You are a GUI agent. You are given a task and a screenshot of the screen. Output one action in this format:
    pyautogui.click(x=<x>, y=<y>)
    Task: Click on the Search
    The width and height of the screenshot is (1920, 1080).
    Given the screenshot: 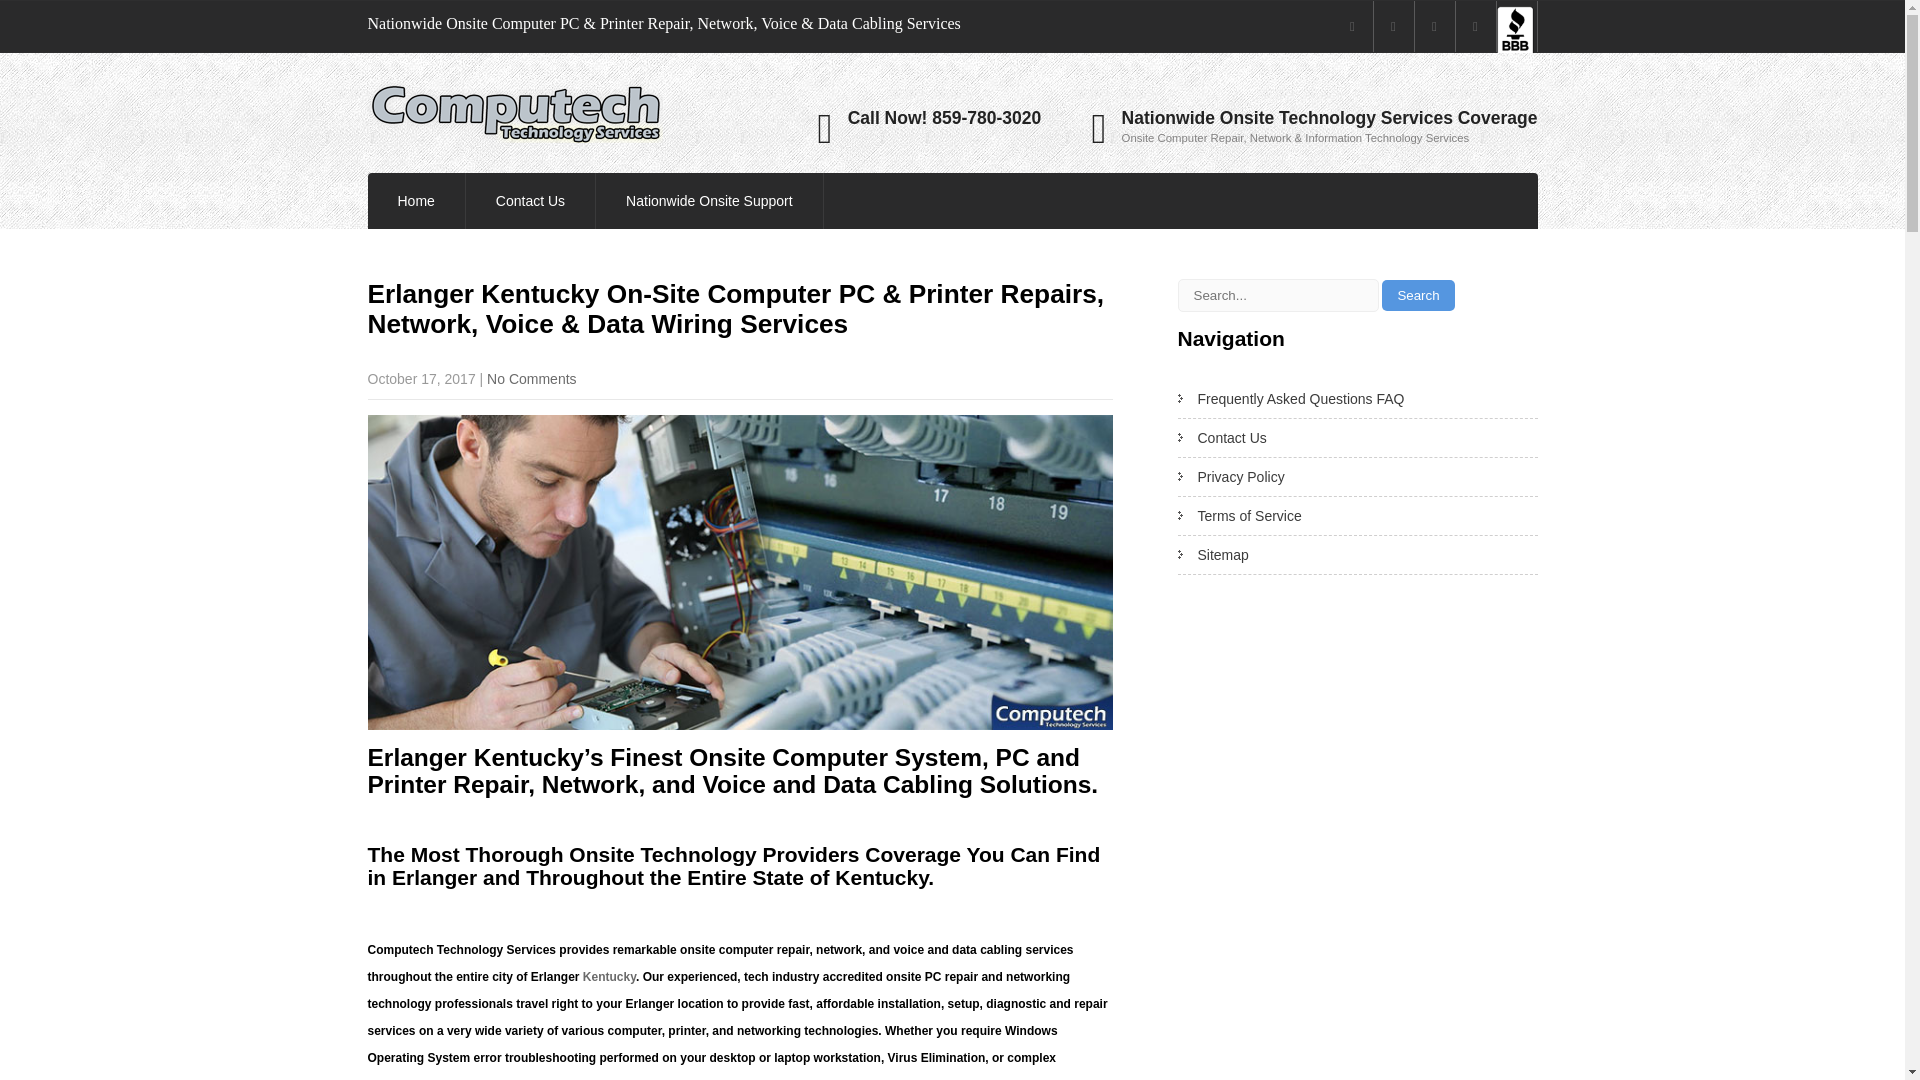 What is the action you would take?
    pyautogui.click(x=1418, y=295)
    